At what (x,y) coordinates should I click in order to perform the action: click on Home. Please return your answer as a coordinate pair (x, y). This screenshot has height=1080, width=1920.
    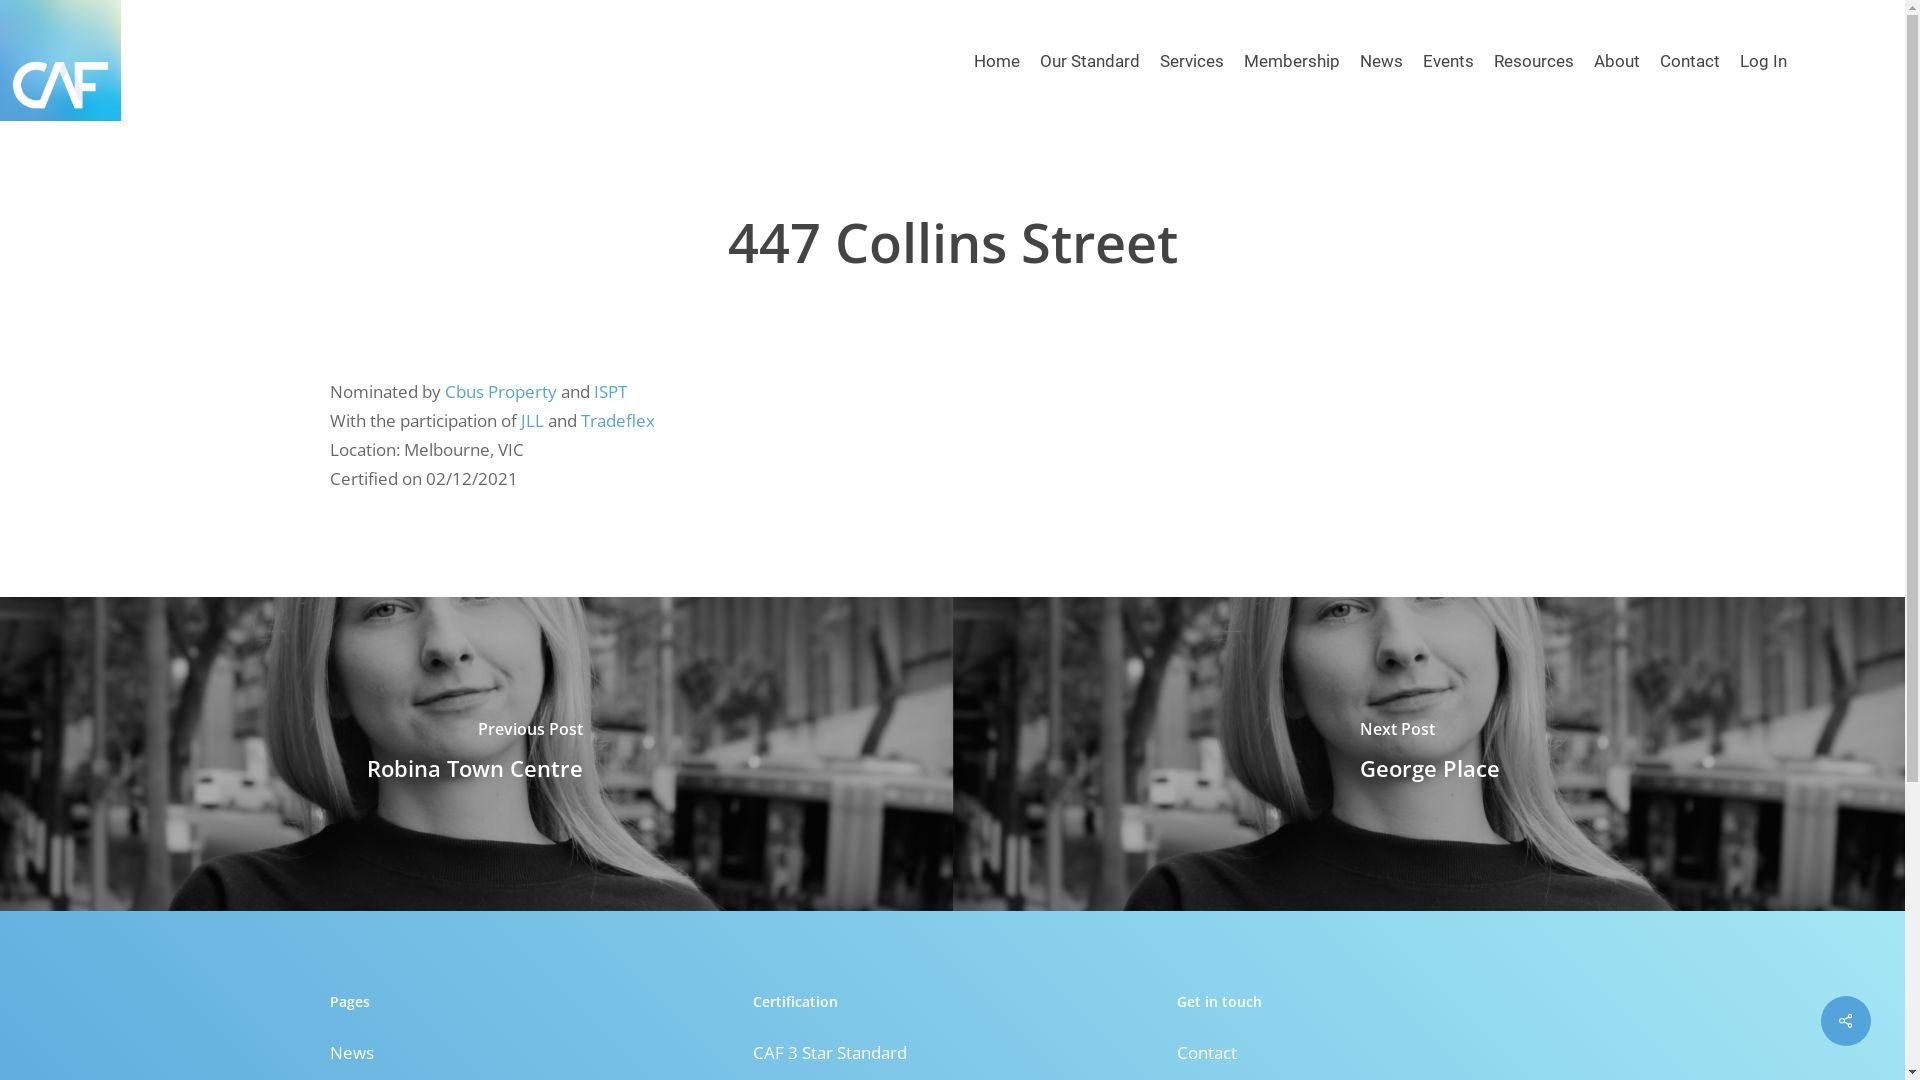
    Looking at the image, I should click on (997, 61).